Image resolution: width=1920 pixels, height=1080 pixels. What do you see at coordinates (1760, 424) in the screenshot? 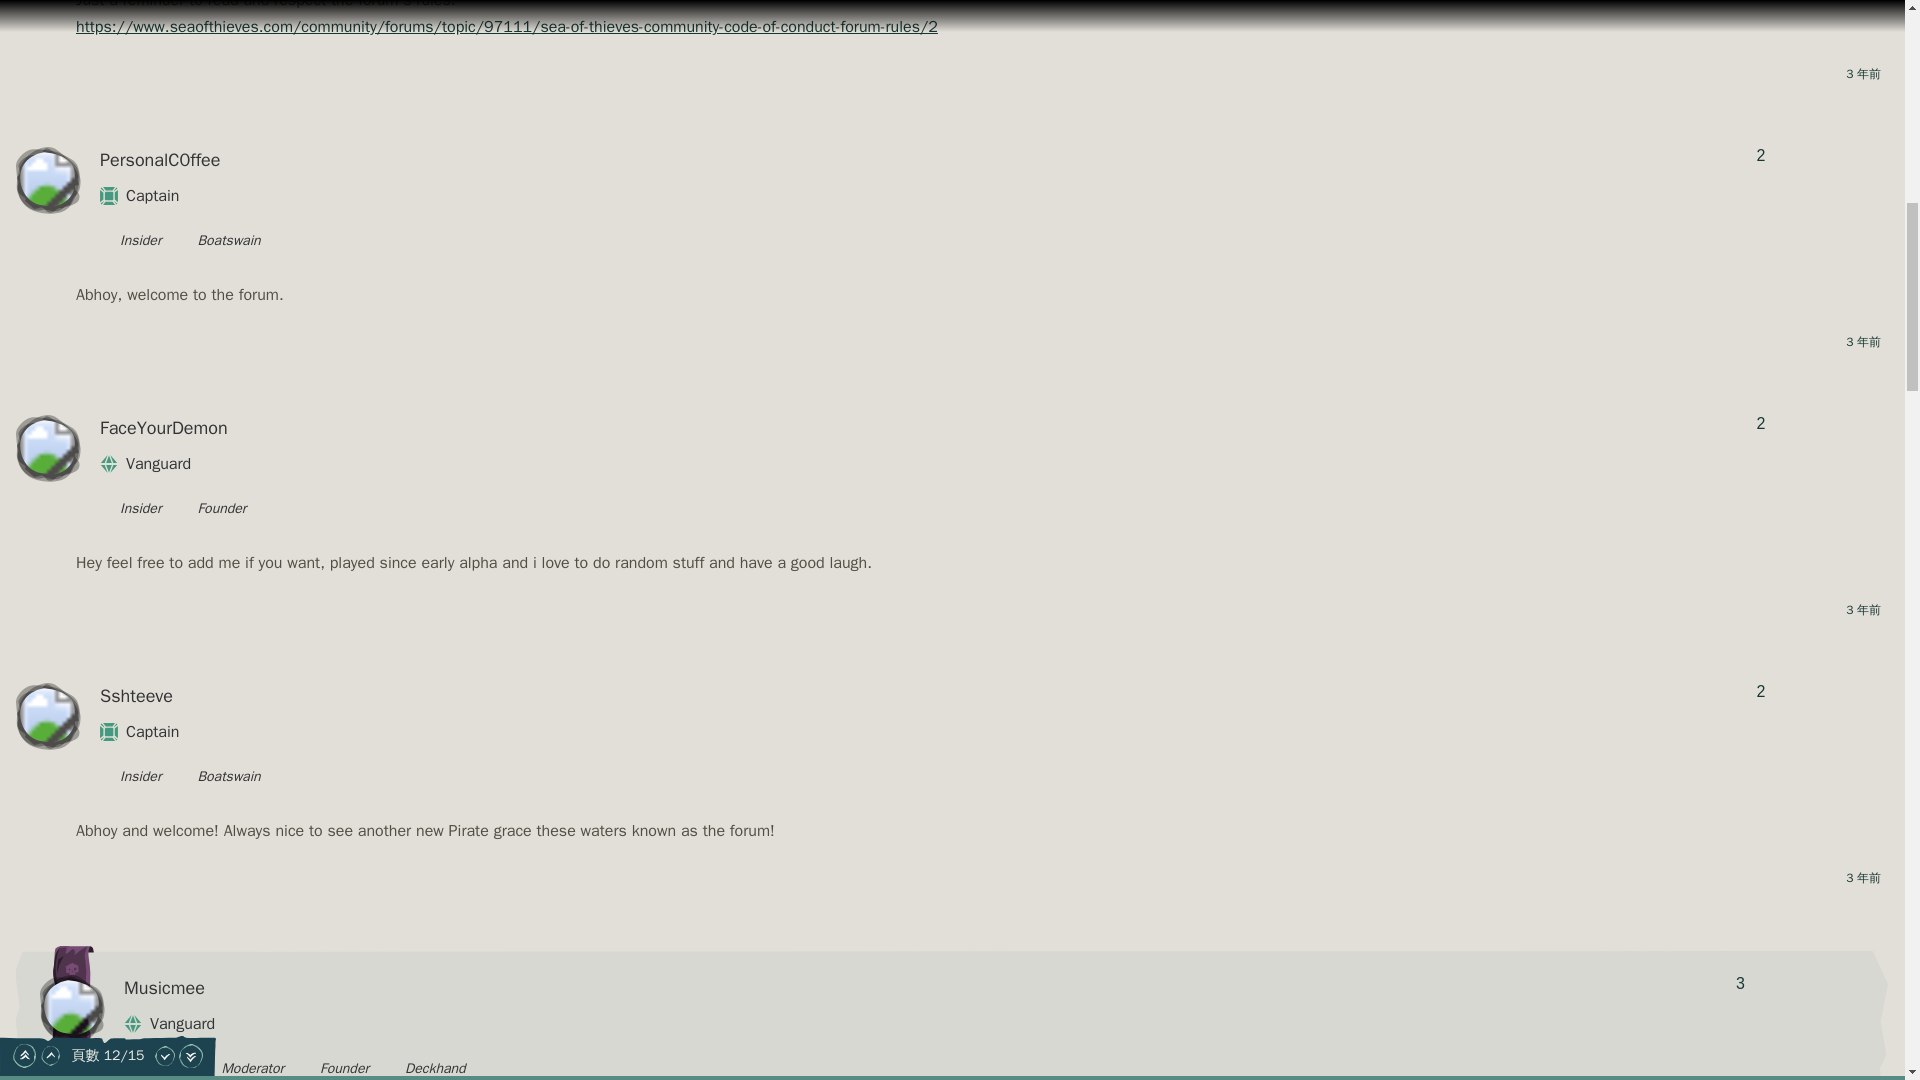
I see `2` at bounding box center [1760, 424].